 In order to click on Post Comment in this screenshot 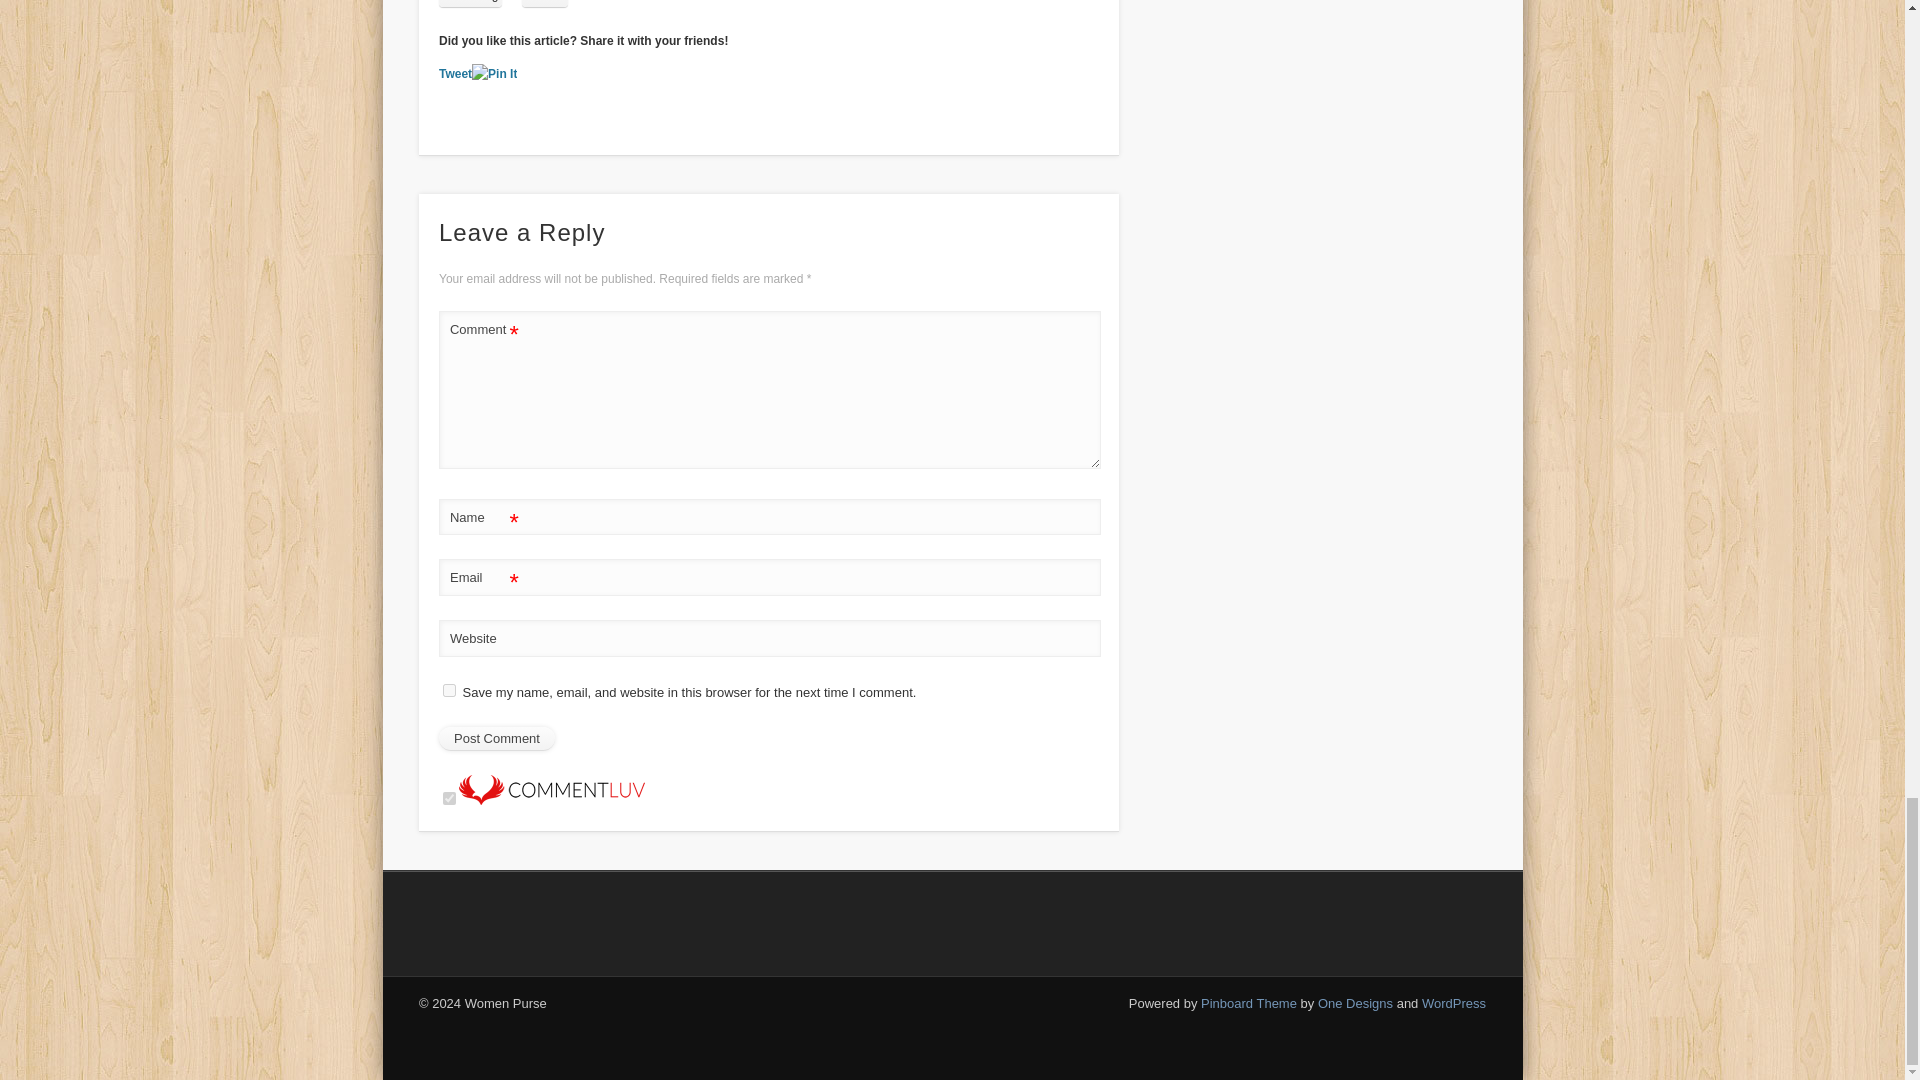, I will do `click(496, 738)`.